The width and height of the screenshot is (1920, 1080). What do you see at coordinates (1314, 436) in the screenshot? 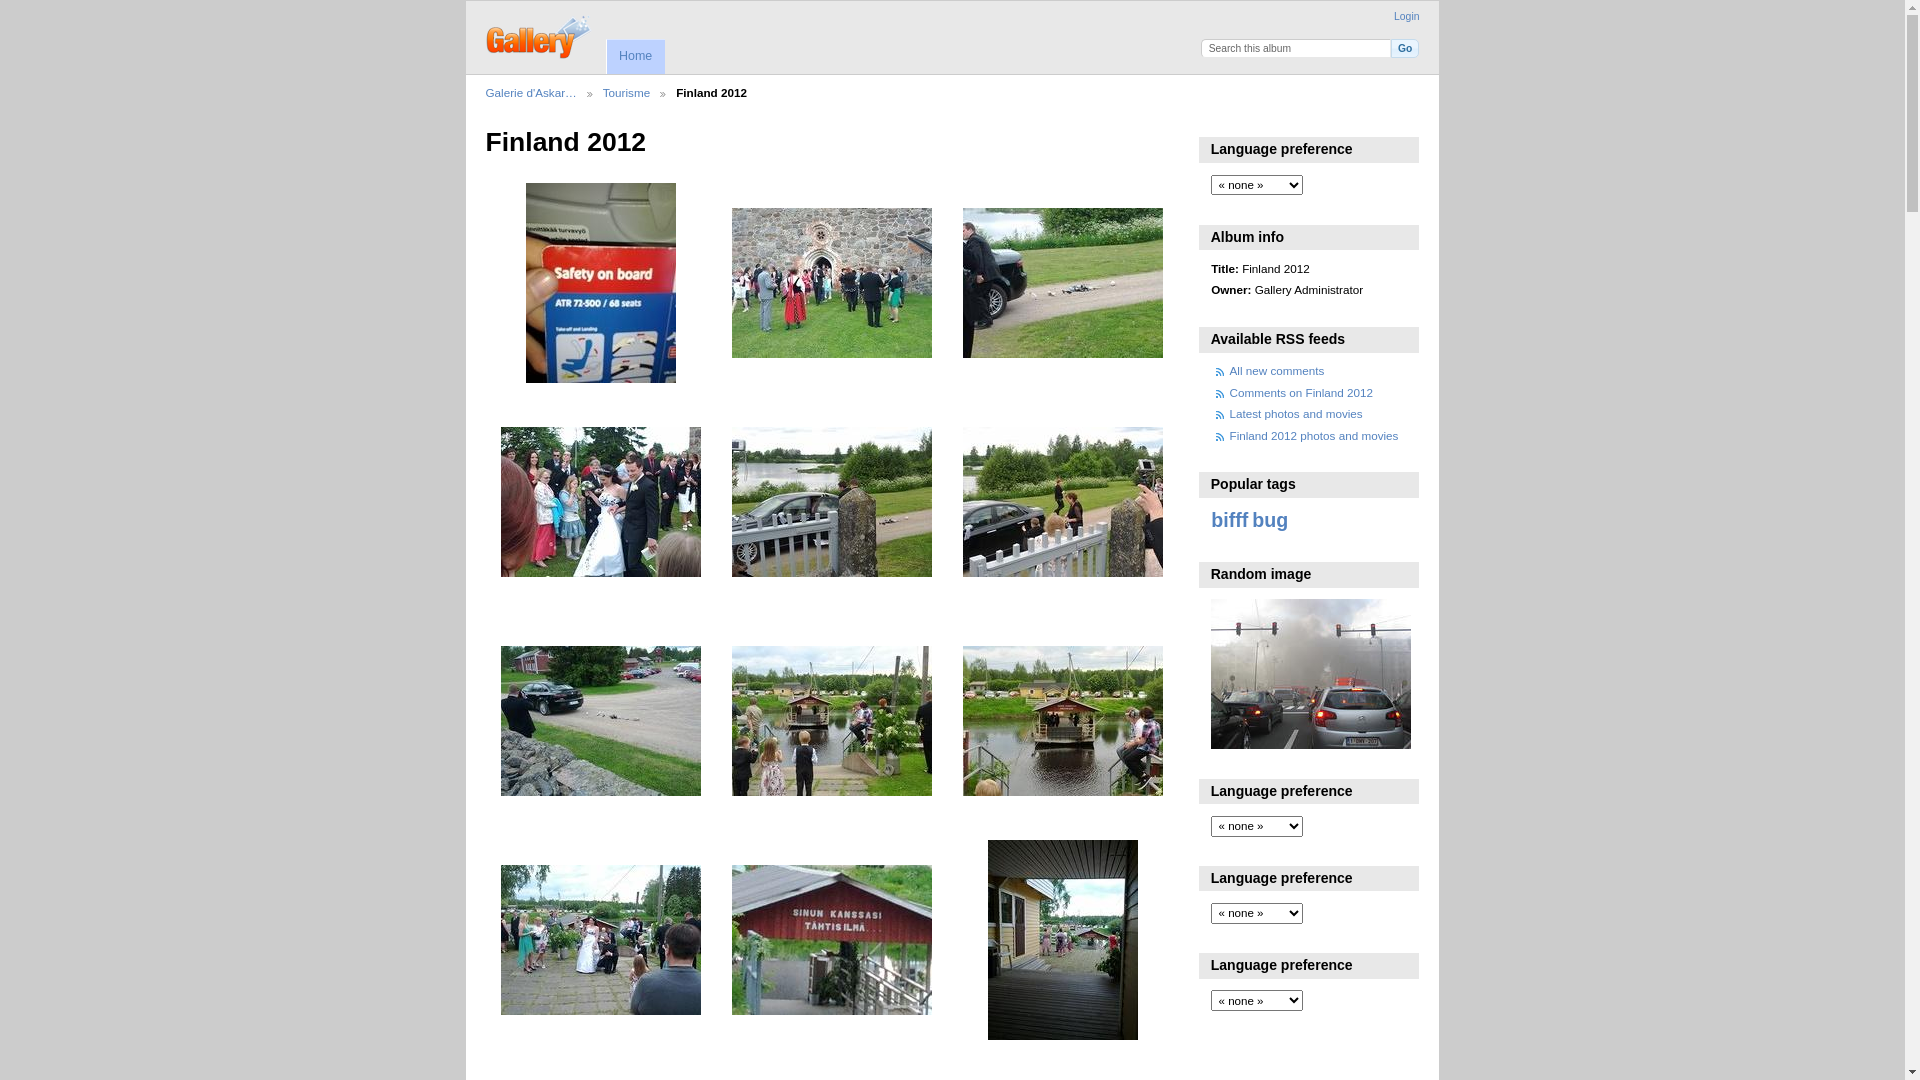
I see `Finland 2012 photos and movies` at bounding box center [1314, 436].